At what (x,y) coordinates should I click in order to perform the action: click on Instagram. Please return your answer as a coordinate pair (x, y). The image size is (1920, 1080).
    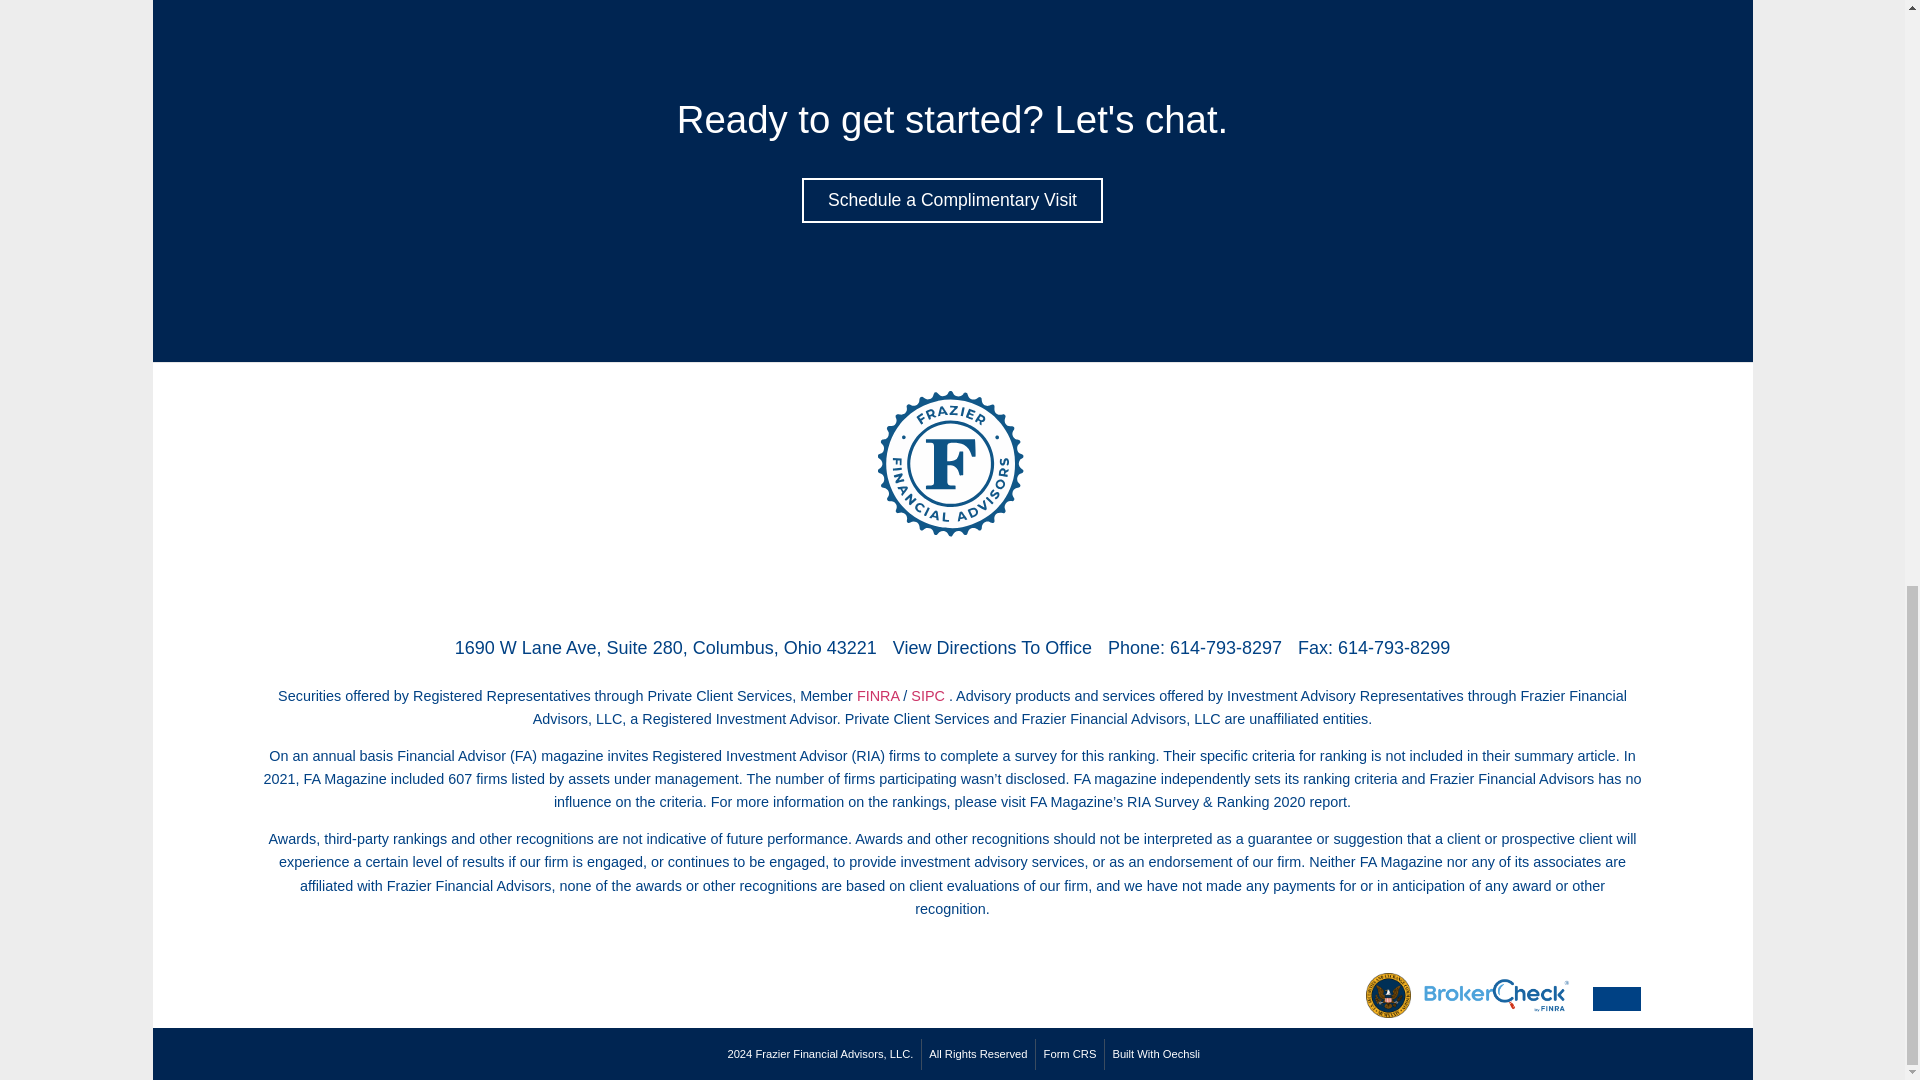
    Looking at the image, I should click on (979, 586).